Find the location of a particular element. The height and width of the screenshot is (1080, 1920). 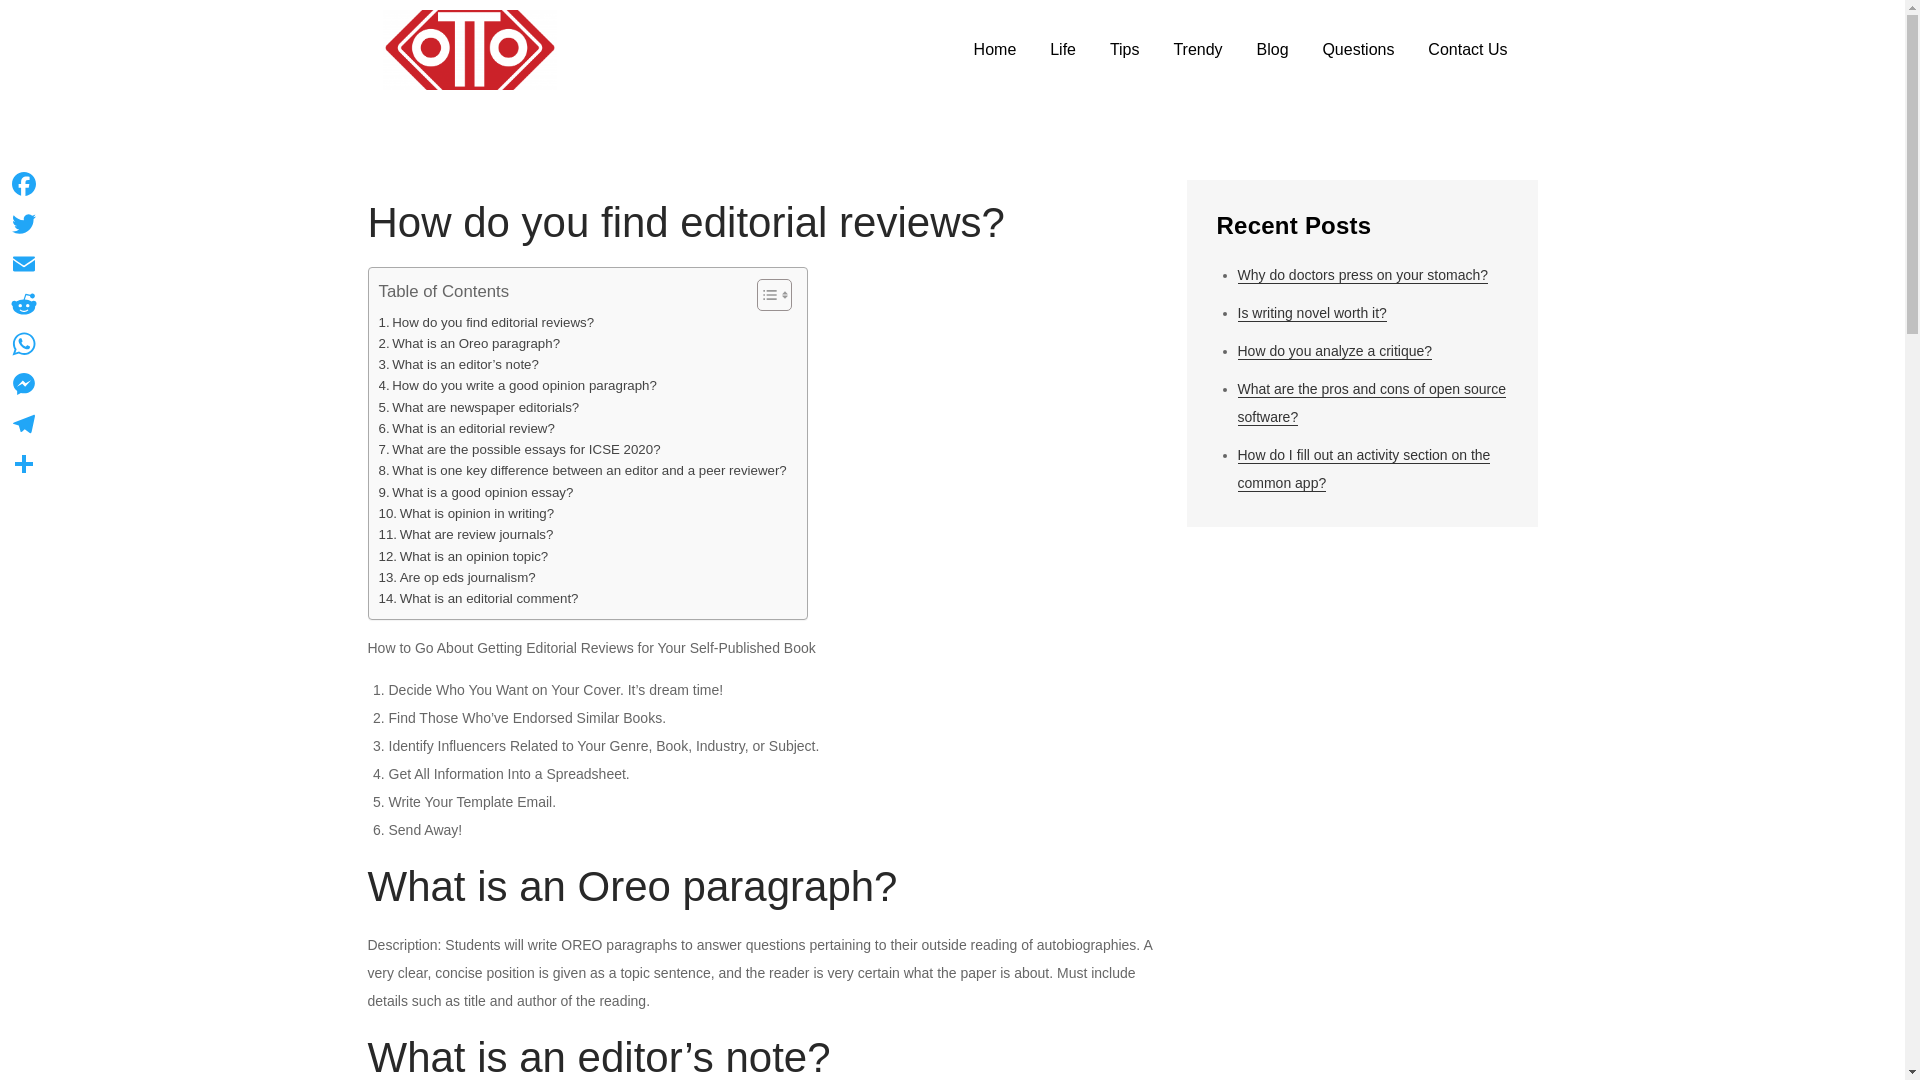

What is an editorial comment? is located at coordinates (478, 598).